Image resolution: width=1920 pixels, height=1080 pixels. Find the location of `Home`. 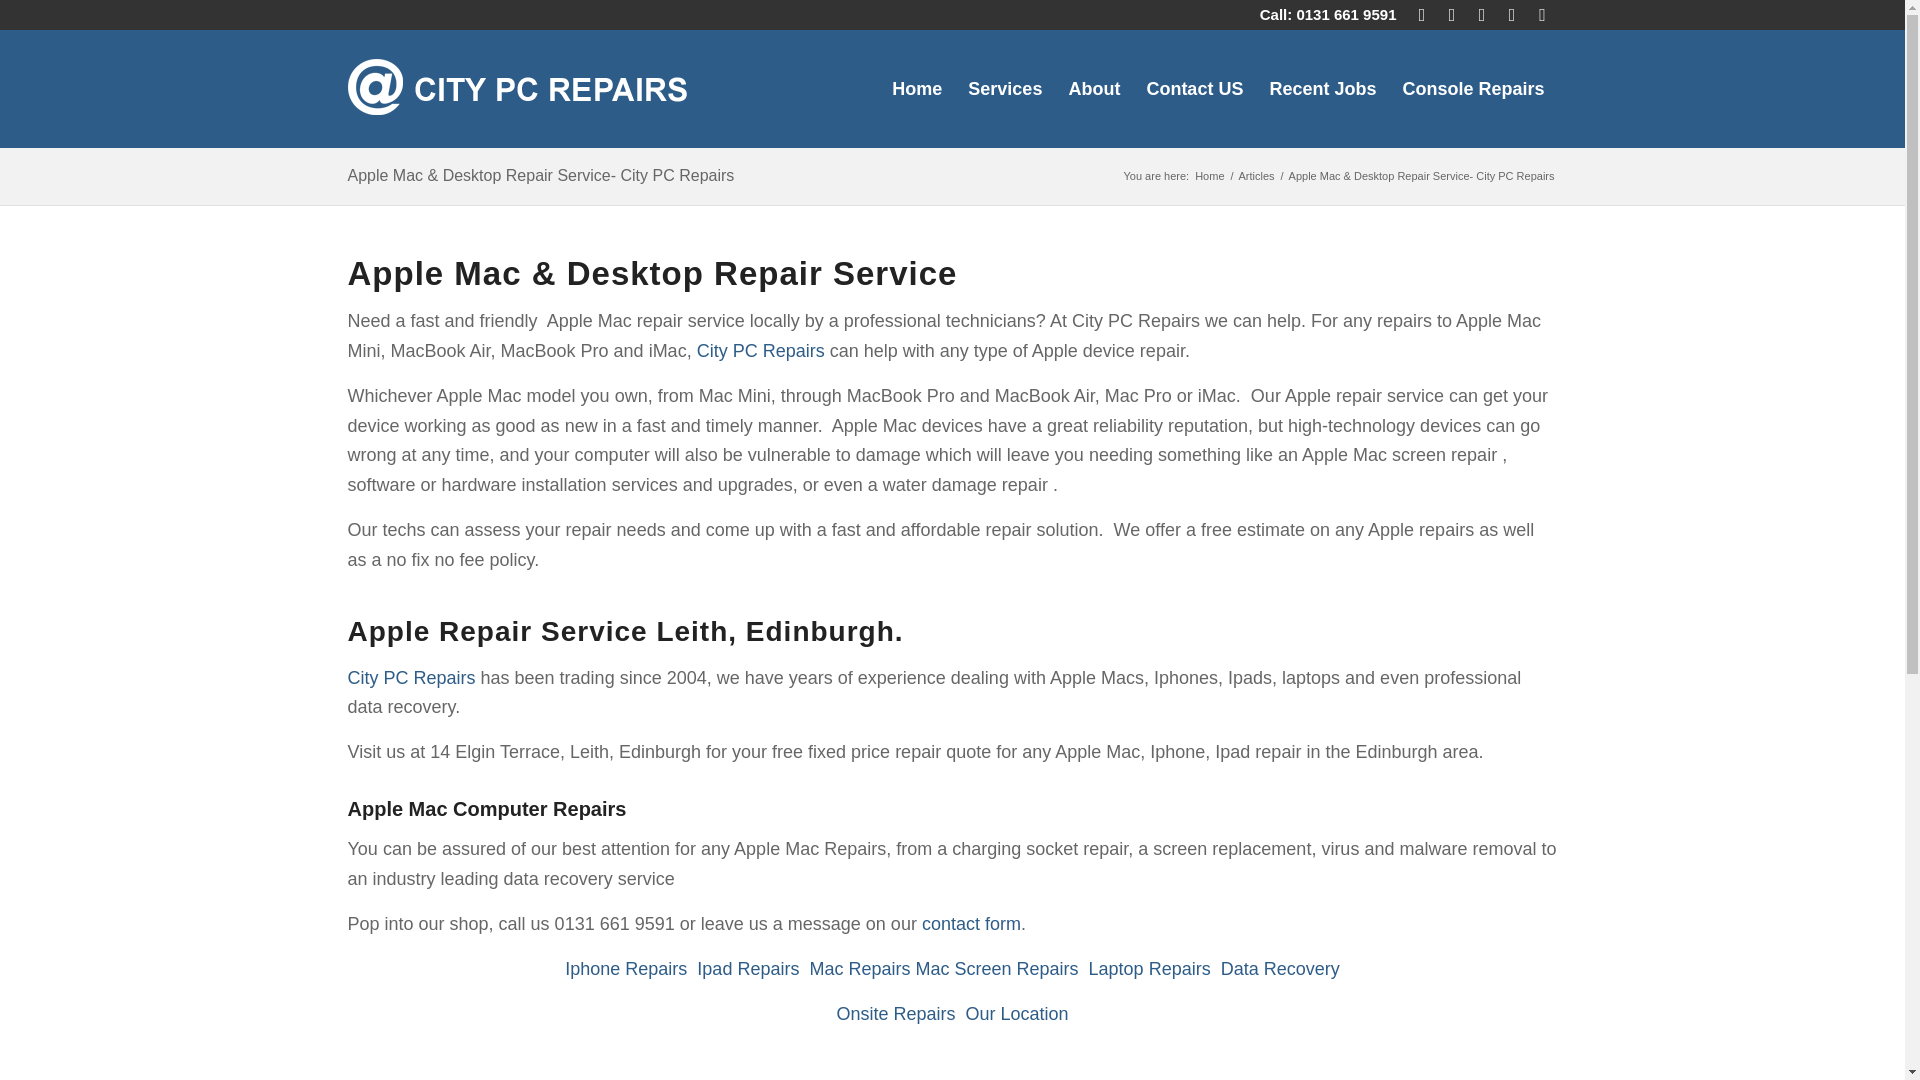

Home is located at coordinates (1209, 176).